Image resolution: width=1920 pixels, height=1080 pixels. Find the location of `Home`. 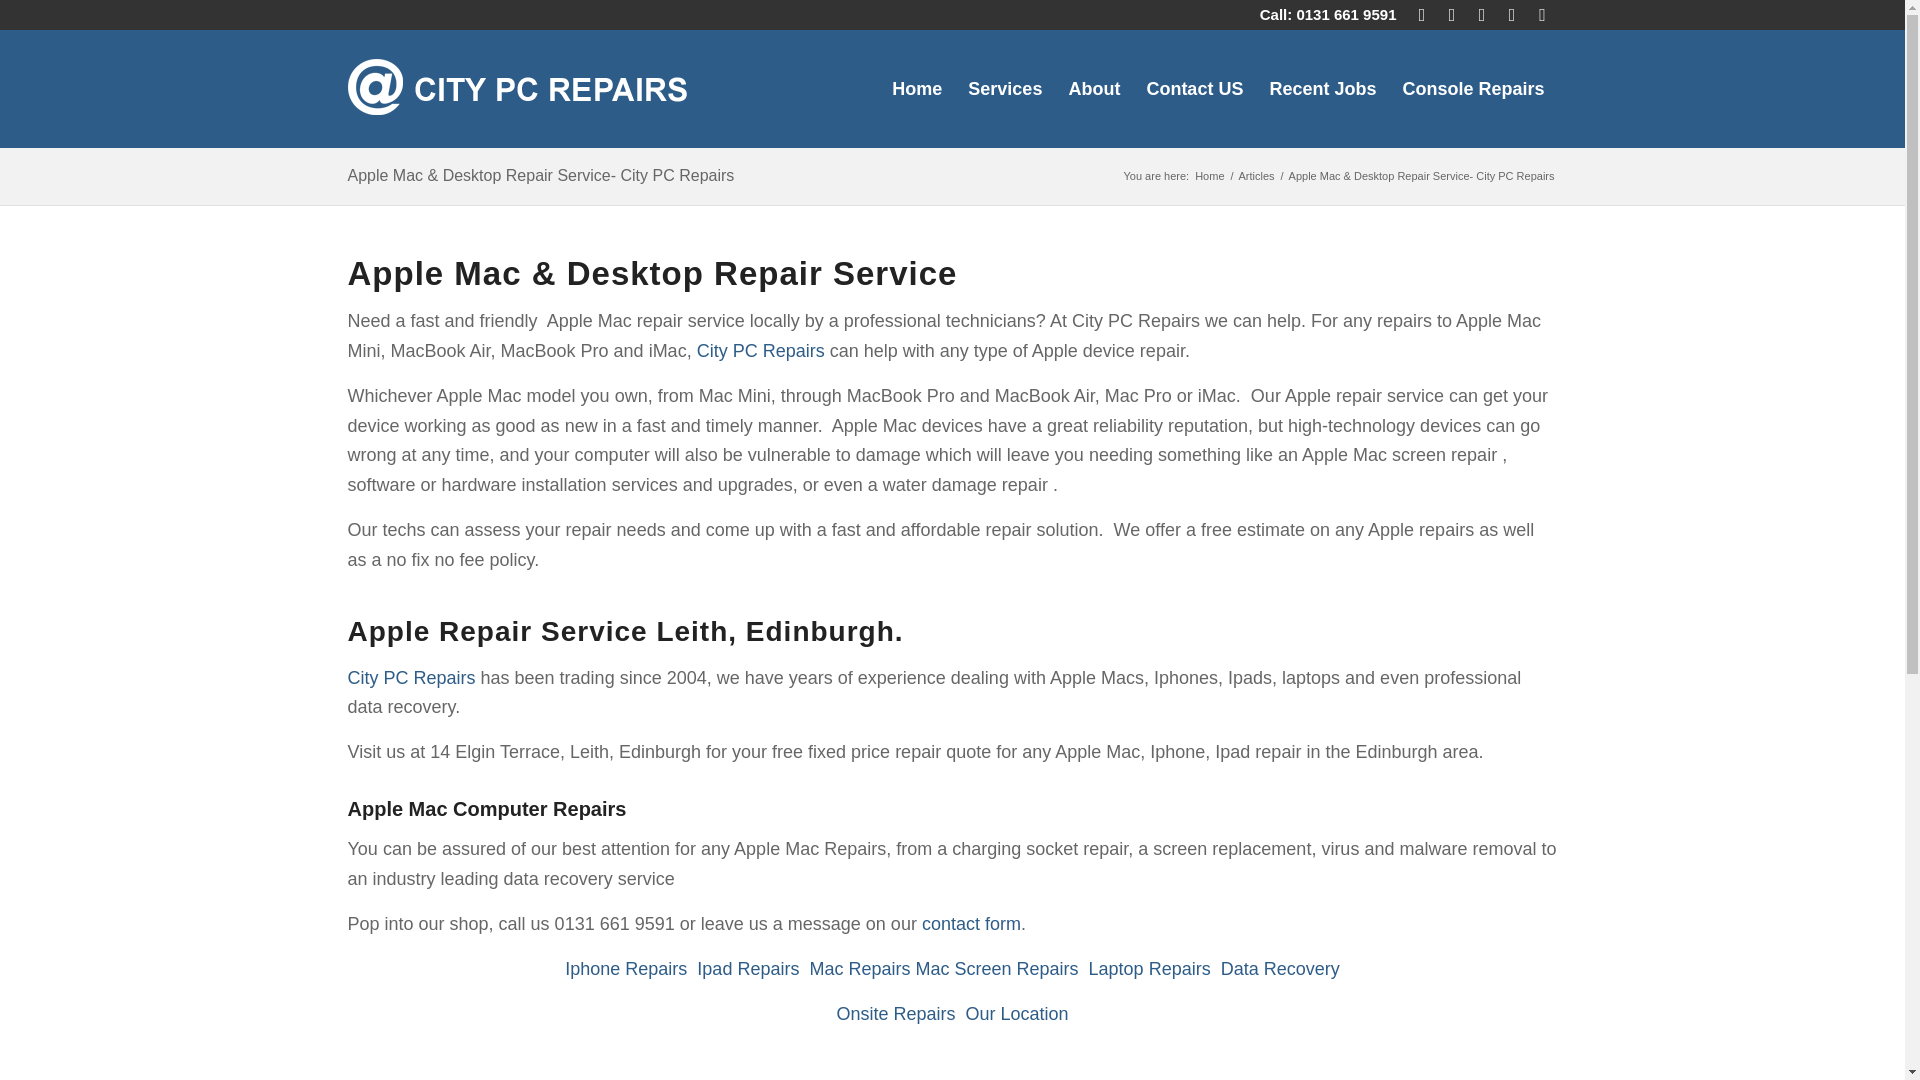

Home is located at coordinates (1209, 176).